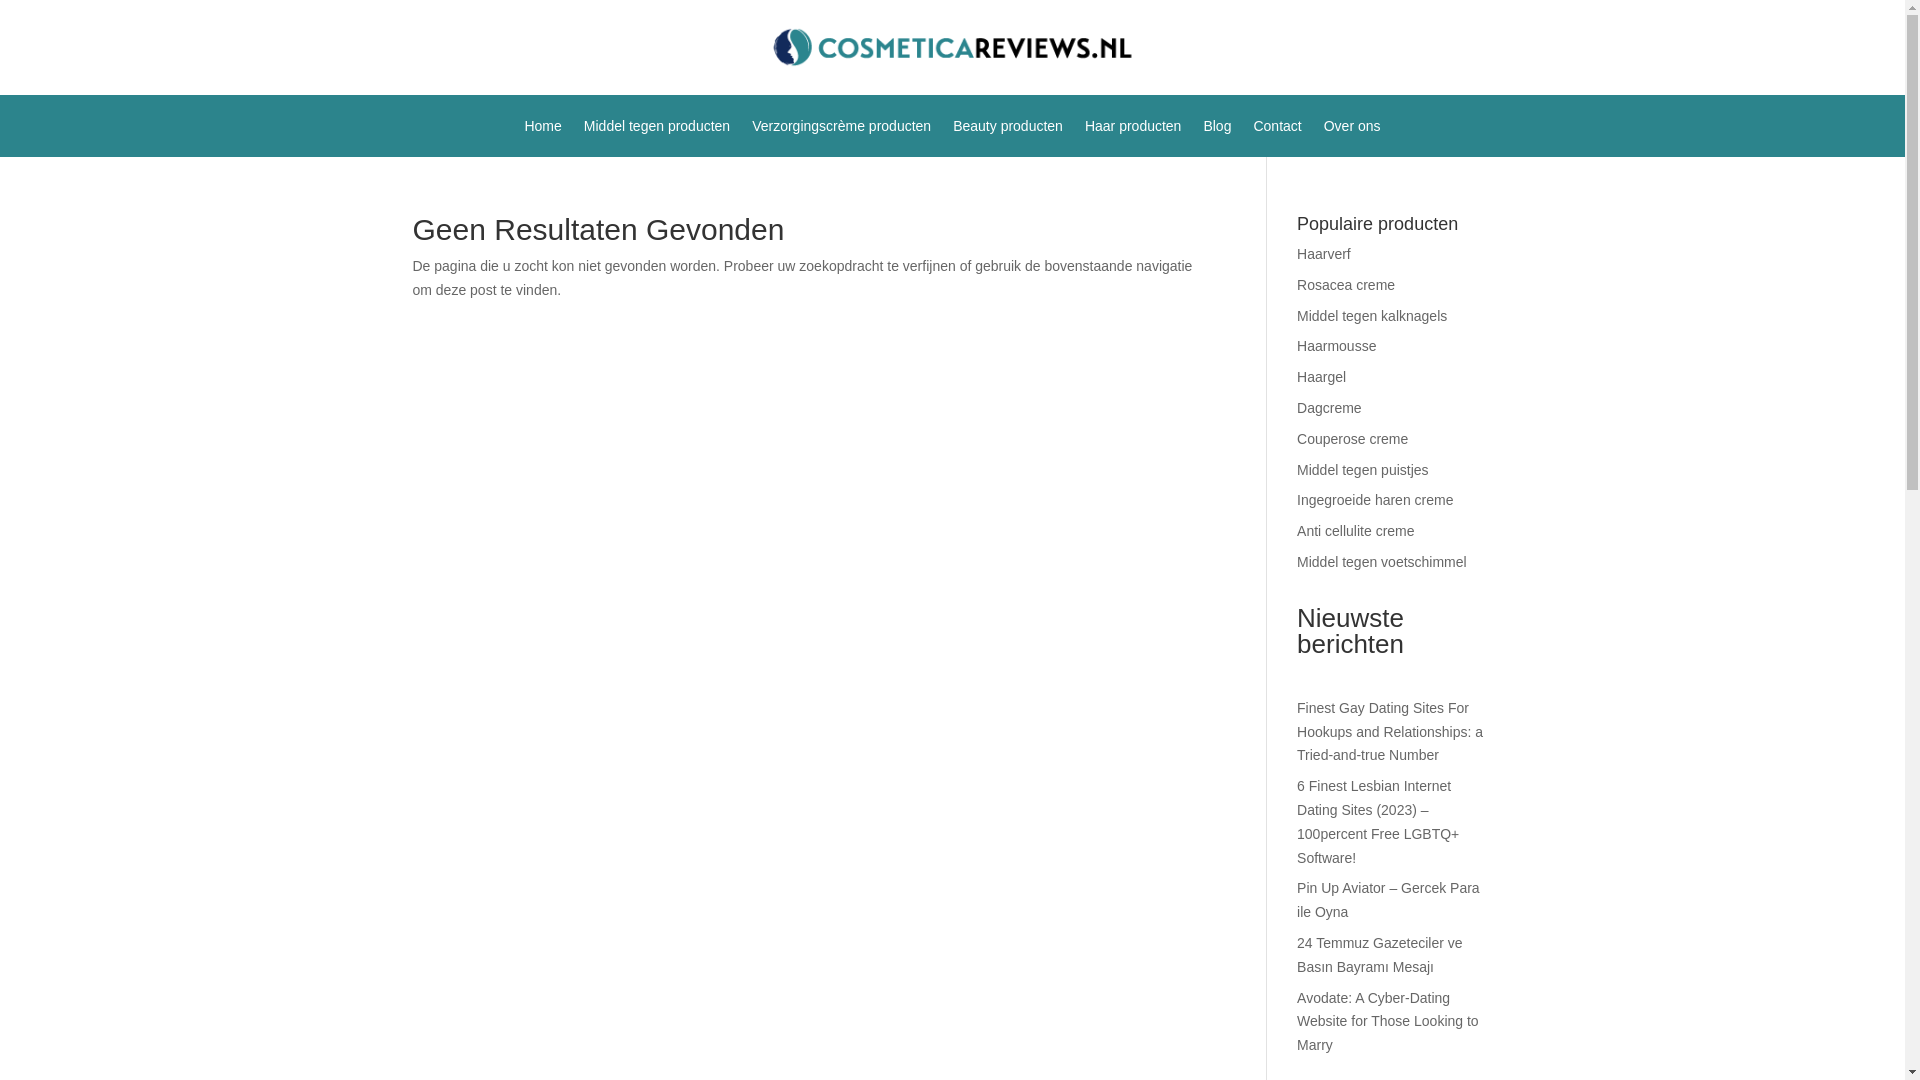 This screenshot has height=1080, width=1920. Describe the element at coordinates (1382, 562) in the screenshot. I see `Middel tegen voetschimmel` at that location.